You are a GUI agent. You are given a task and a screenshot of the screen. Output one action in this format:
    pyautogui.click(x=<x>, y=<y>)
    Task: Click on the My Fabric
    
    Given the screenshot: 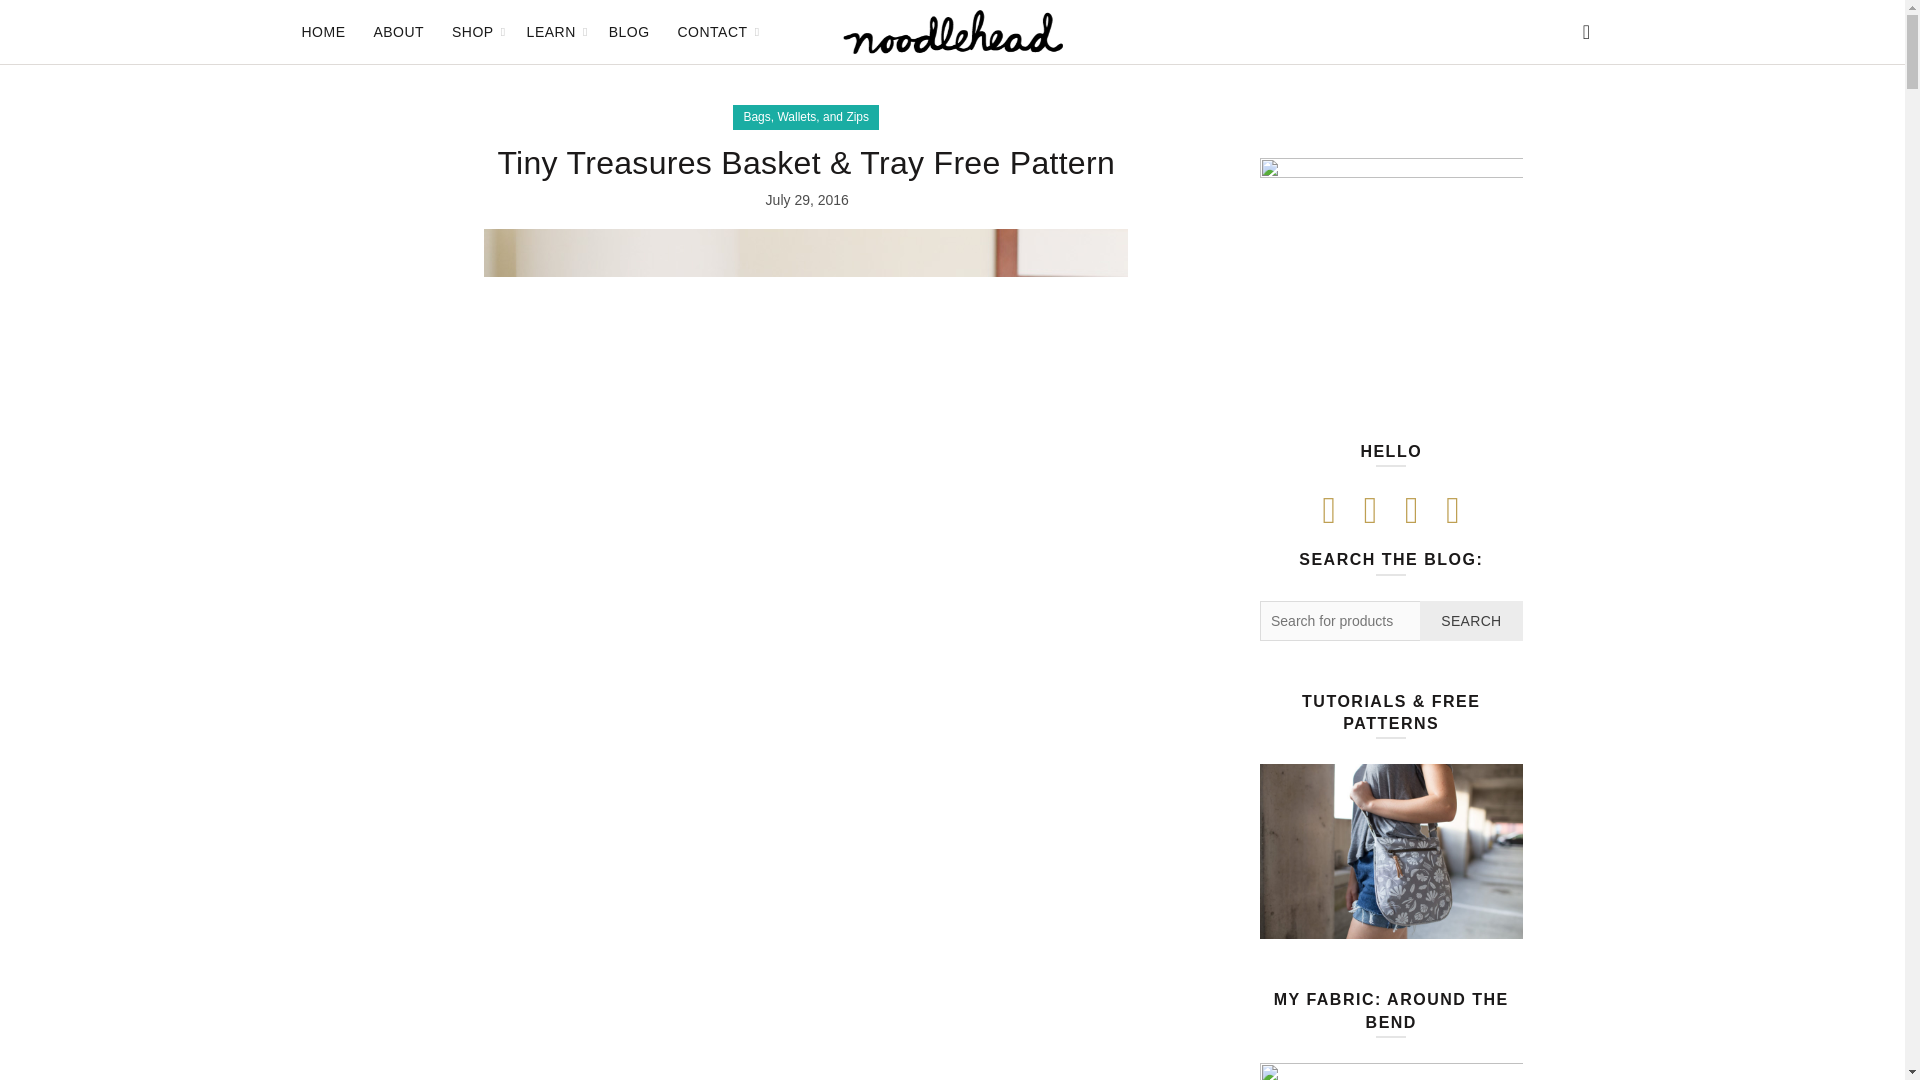 What is the action you would take?
    pyautogui.click(x=1390, y=1071)
    